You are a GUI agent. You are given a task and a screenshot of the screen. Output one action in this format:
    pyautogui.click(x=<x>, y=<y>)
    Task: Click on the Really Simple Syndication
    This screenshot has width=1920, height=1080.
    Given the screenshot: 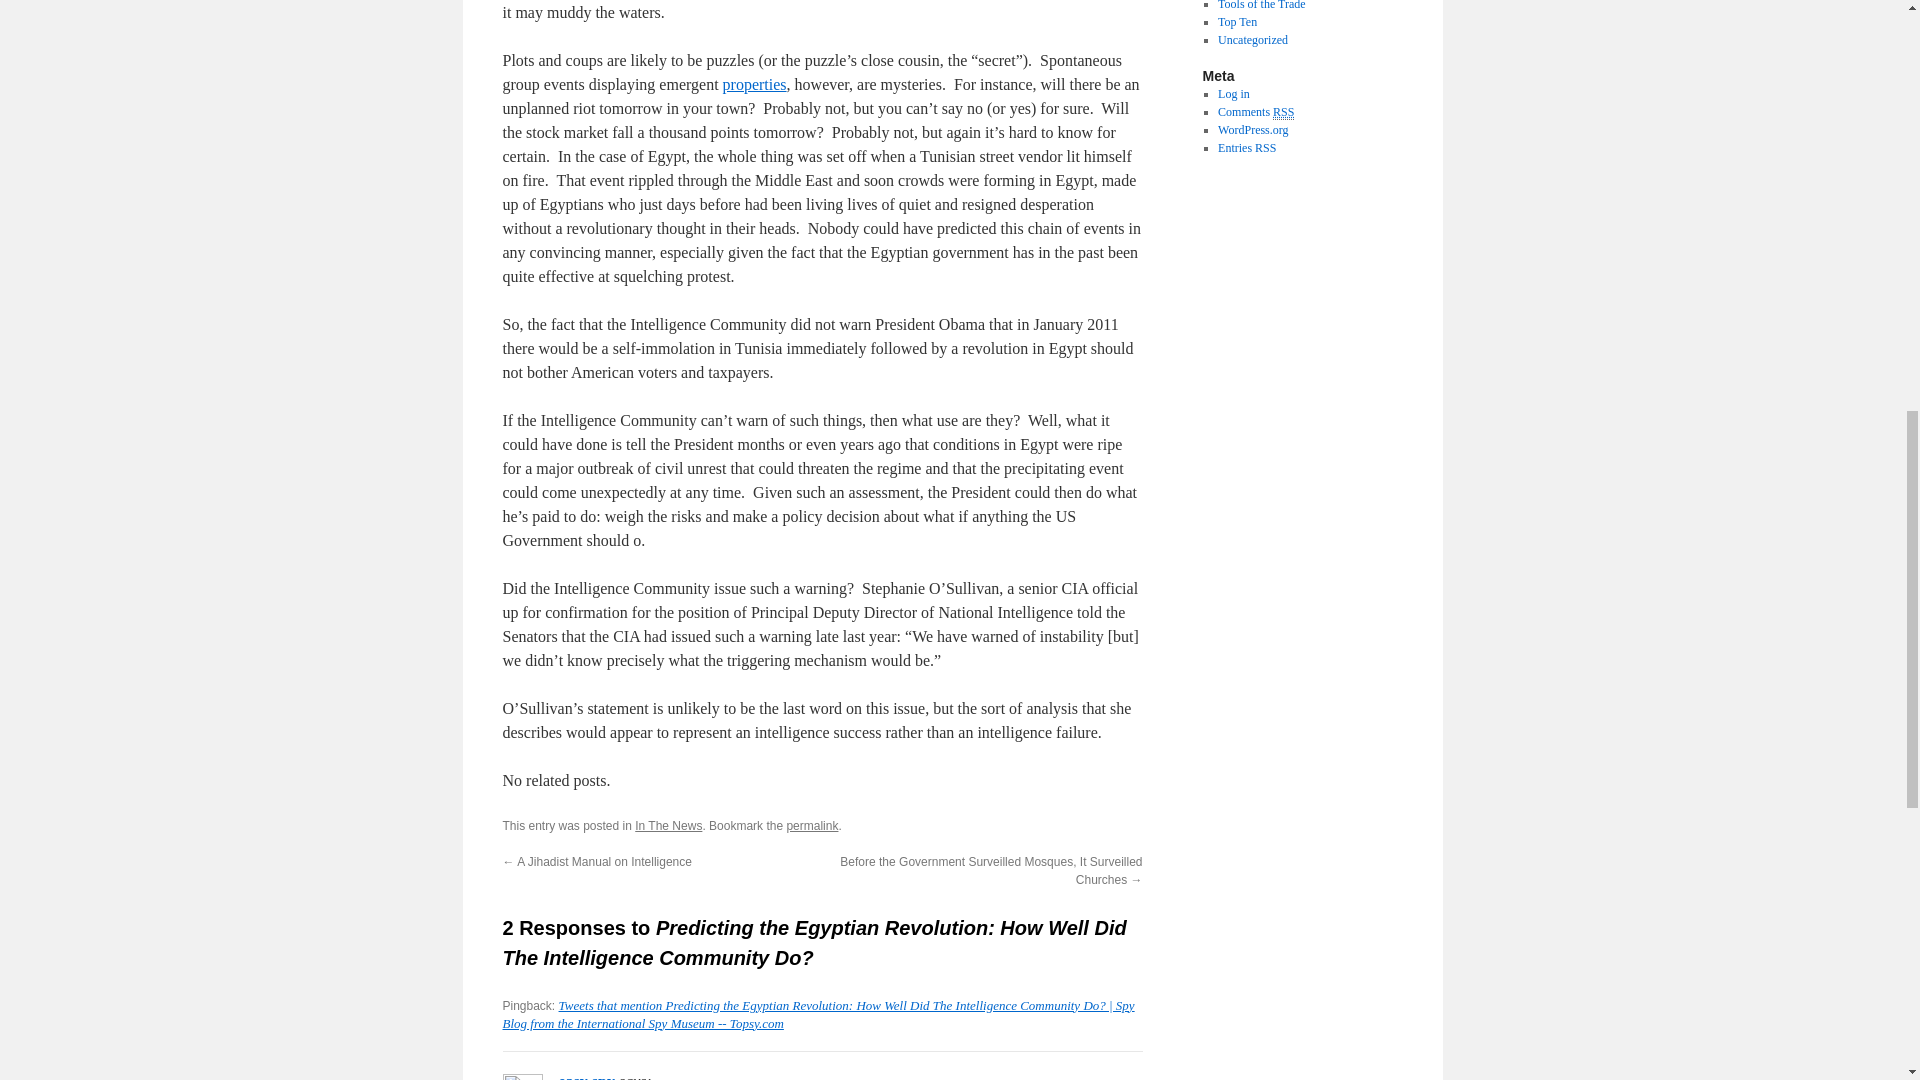 What is the action you would take?
    pyautogui.click(x=1283, y=112)
    